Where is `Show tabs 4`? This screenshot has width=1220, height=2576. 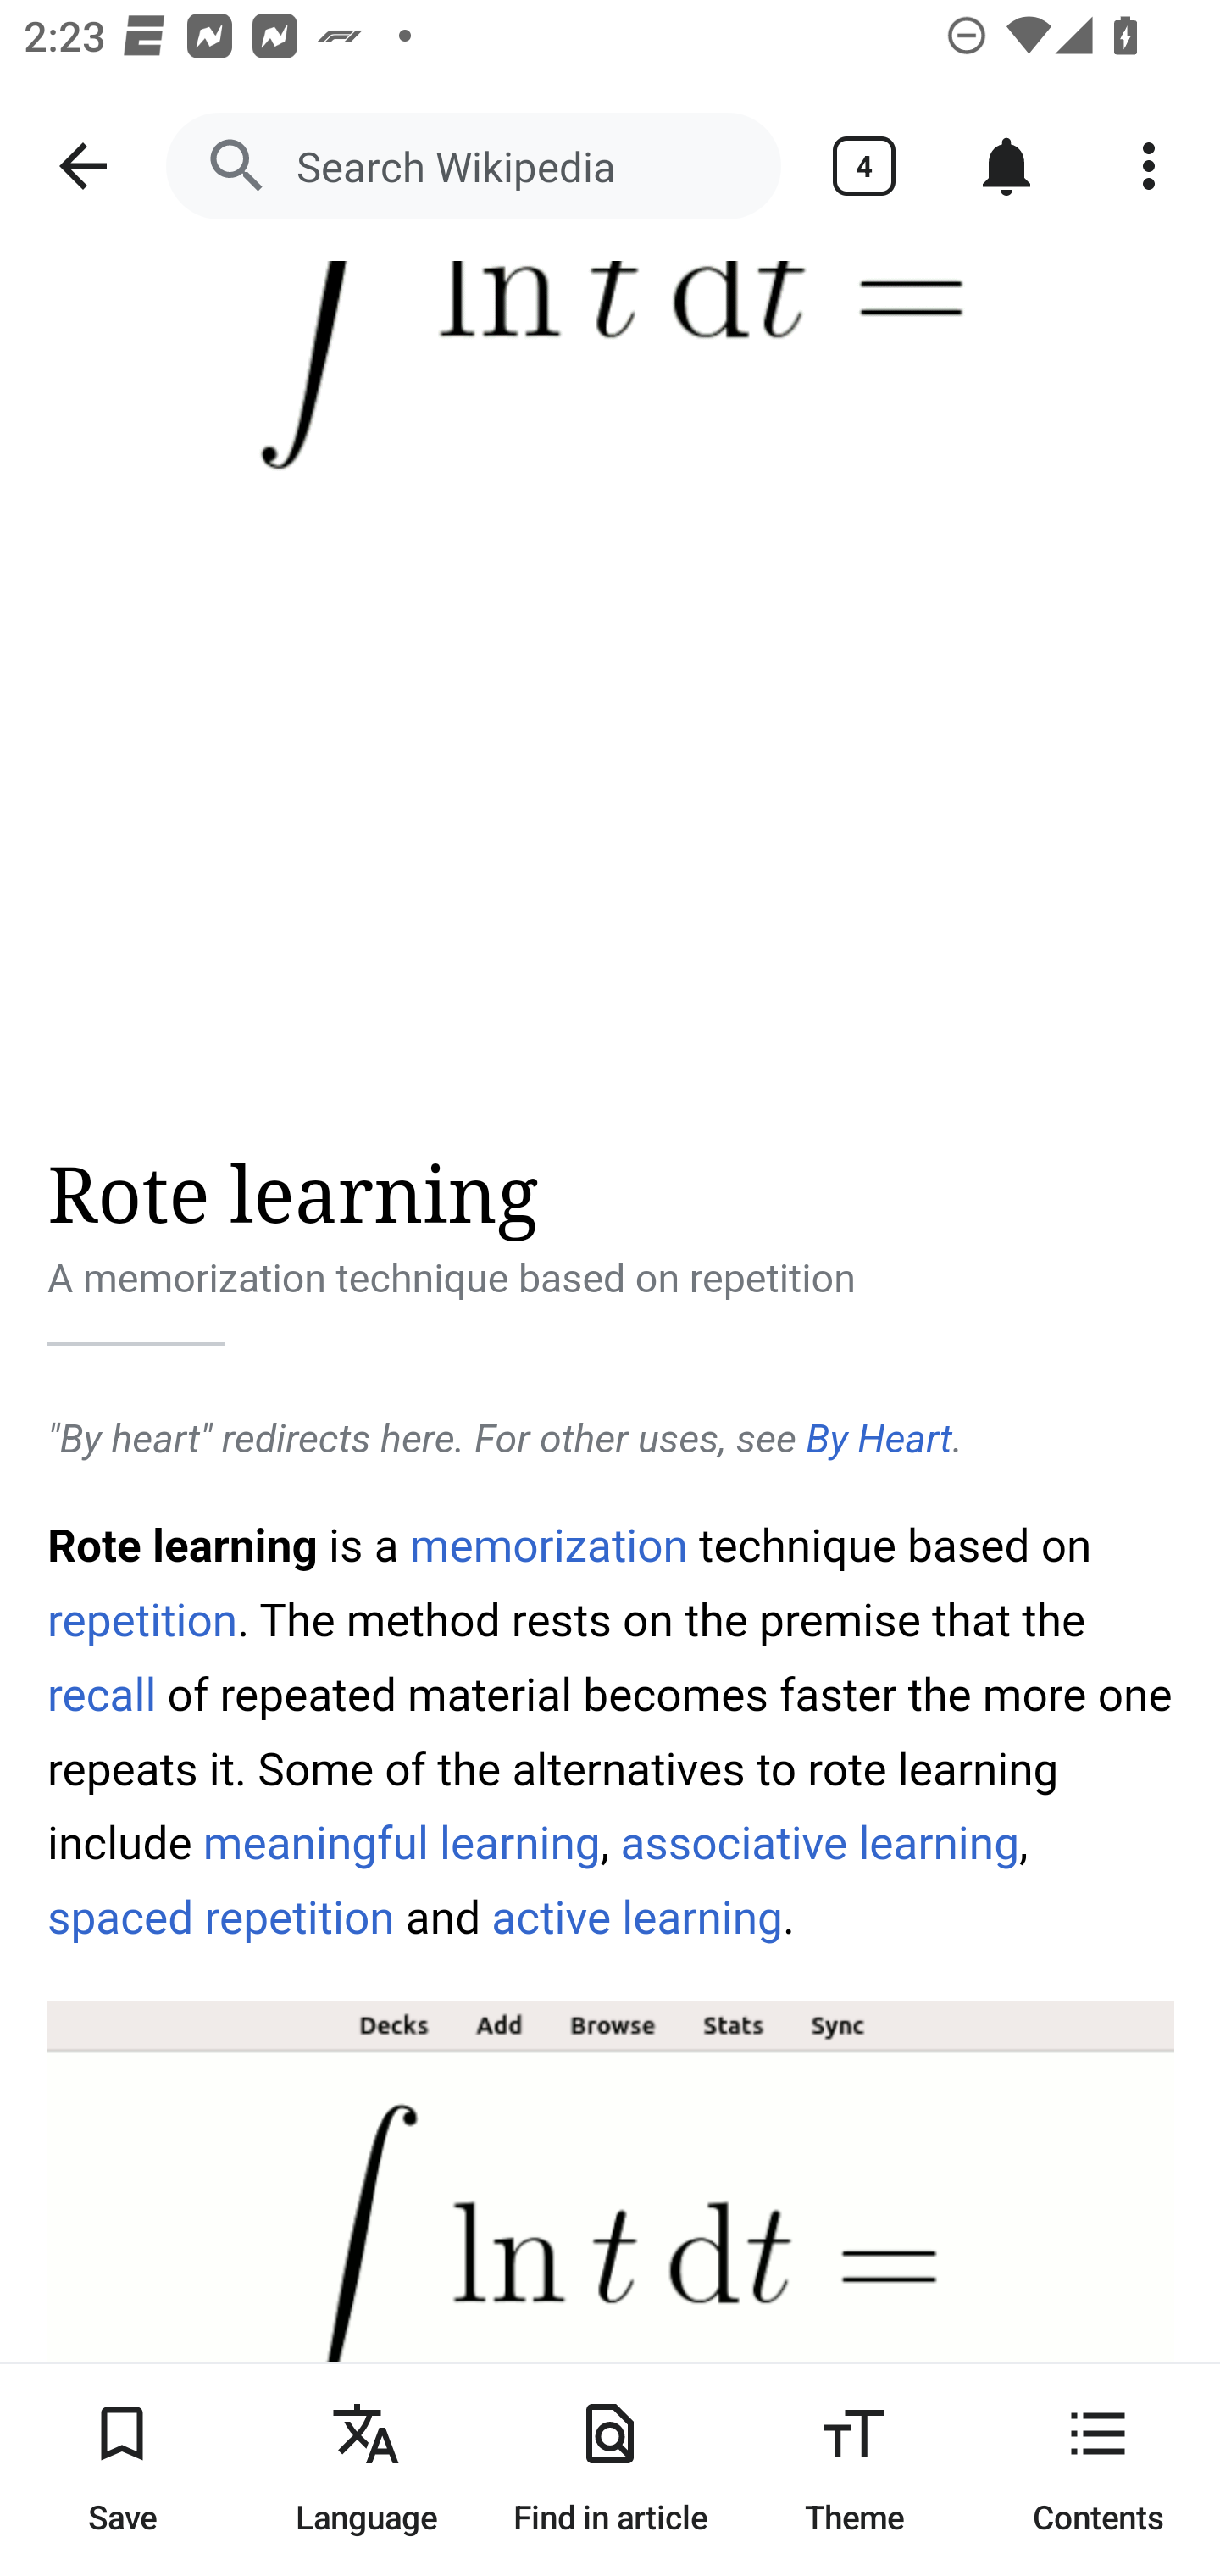 Show tabs 4 is located at coordinates (864, 166).